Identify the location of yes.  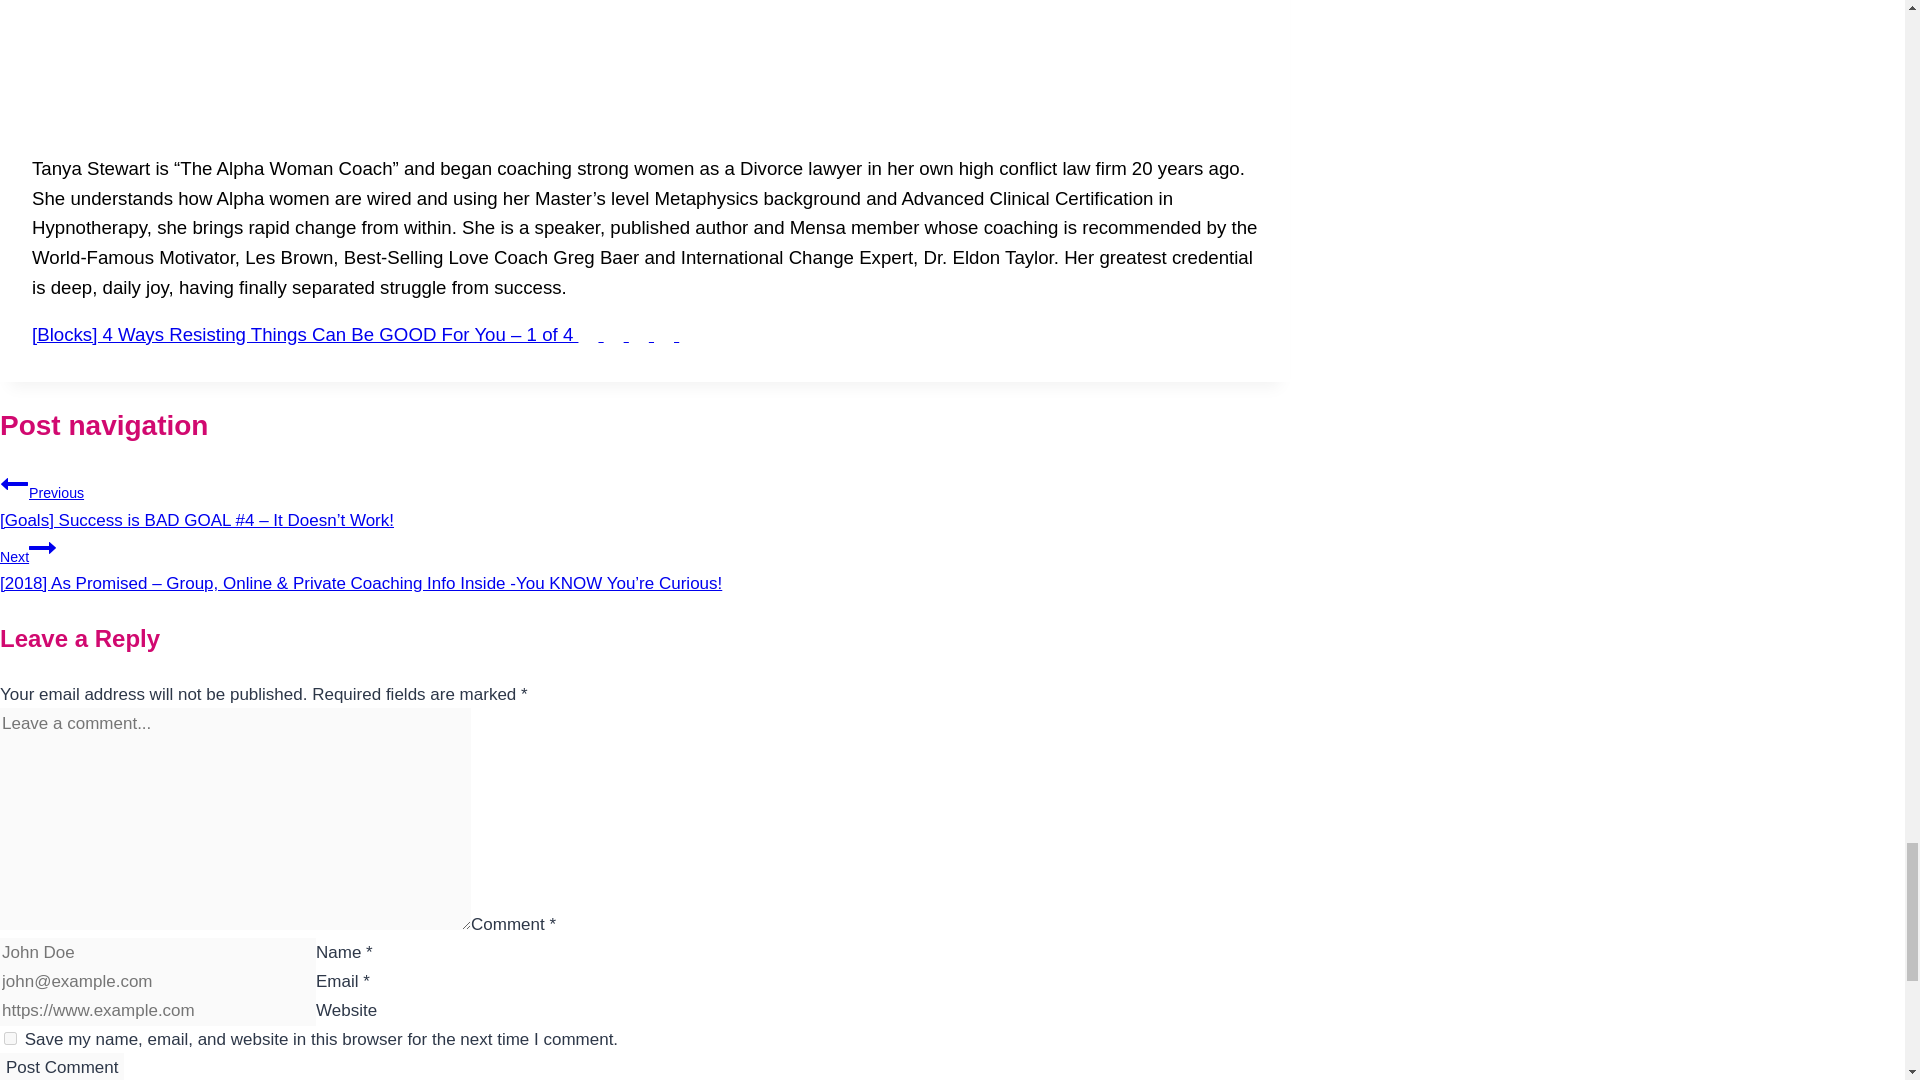
(10, 1038).